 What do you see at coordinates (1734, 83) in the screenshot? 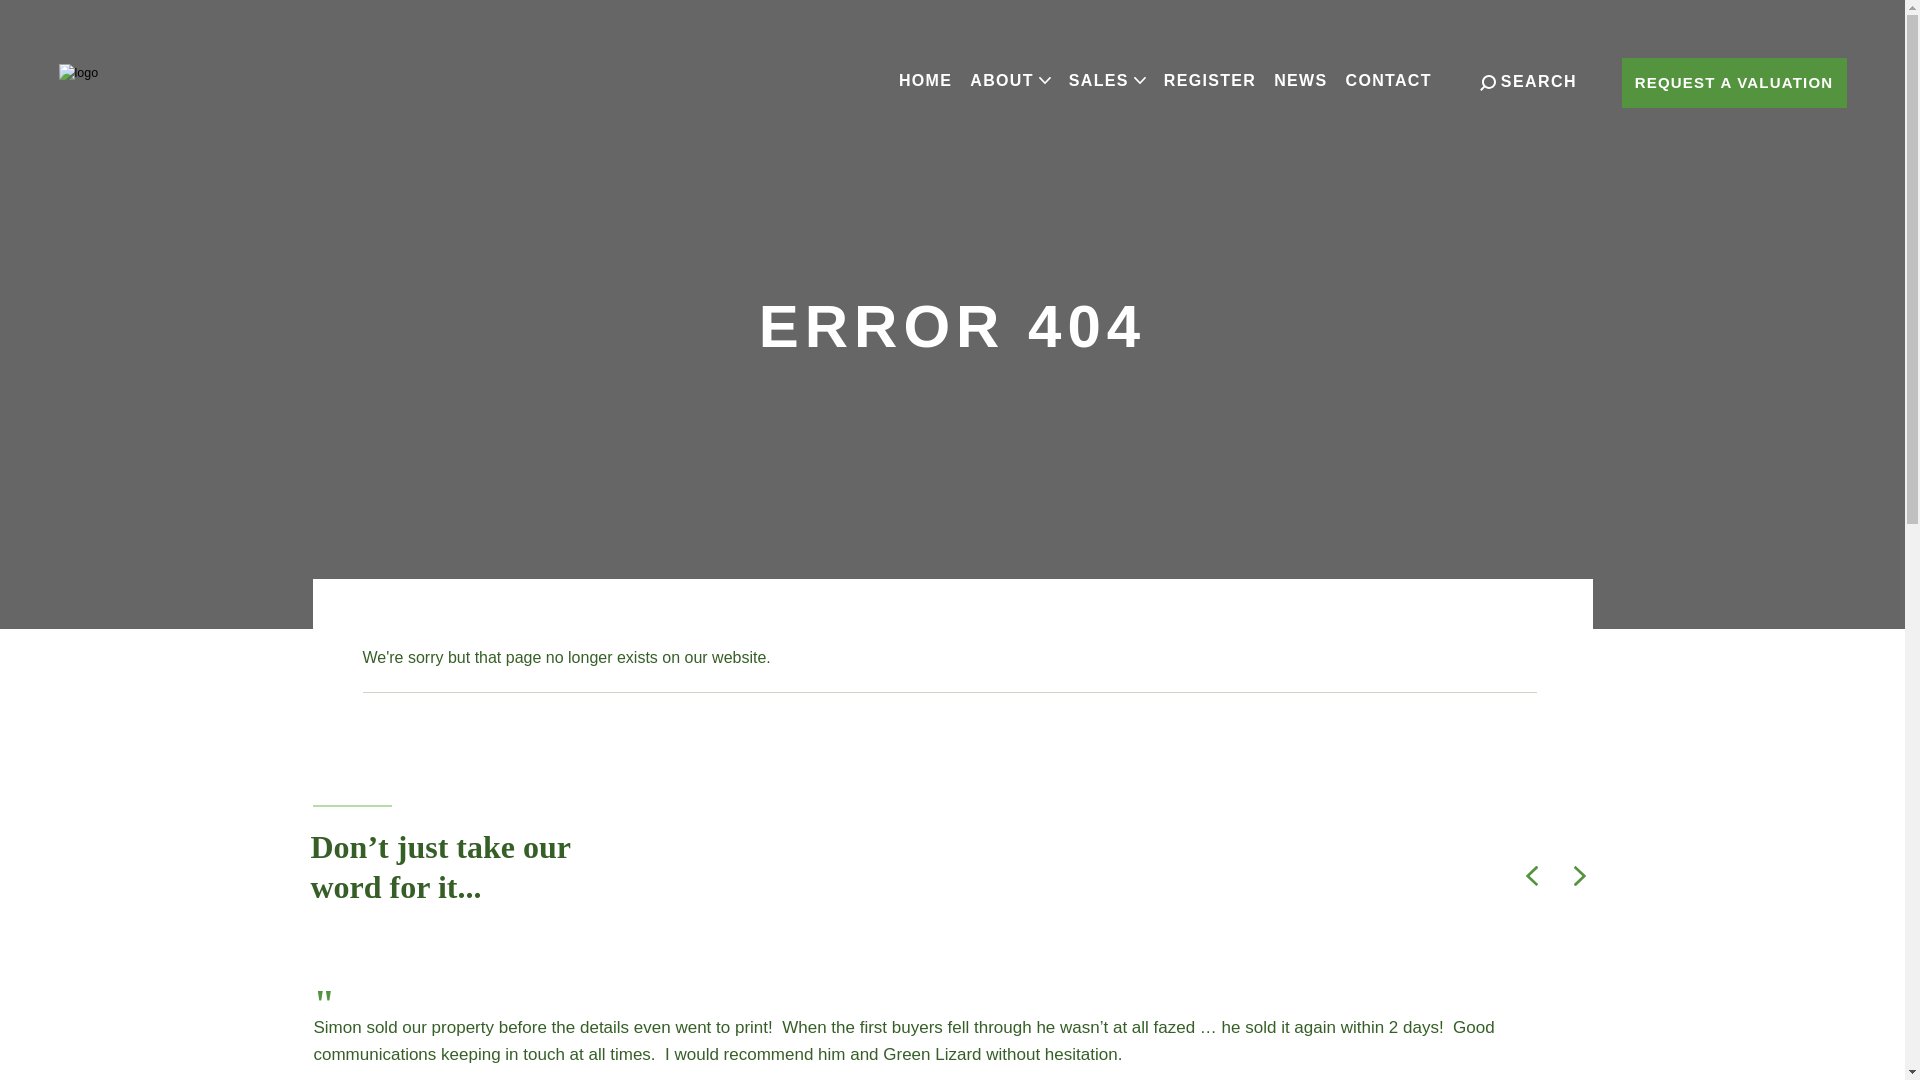
I see `REQUEST A VALUATION` at bounding box center [1734, 83].